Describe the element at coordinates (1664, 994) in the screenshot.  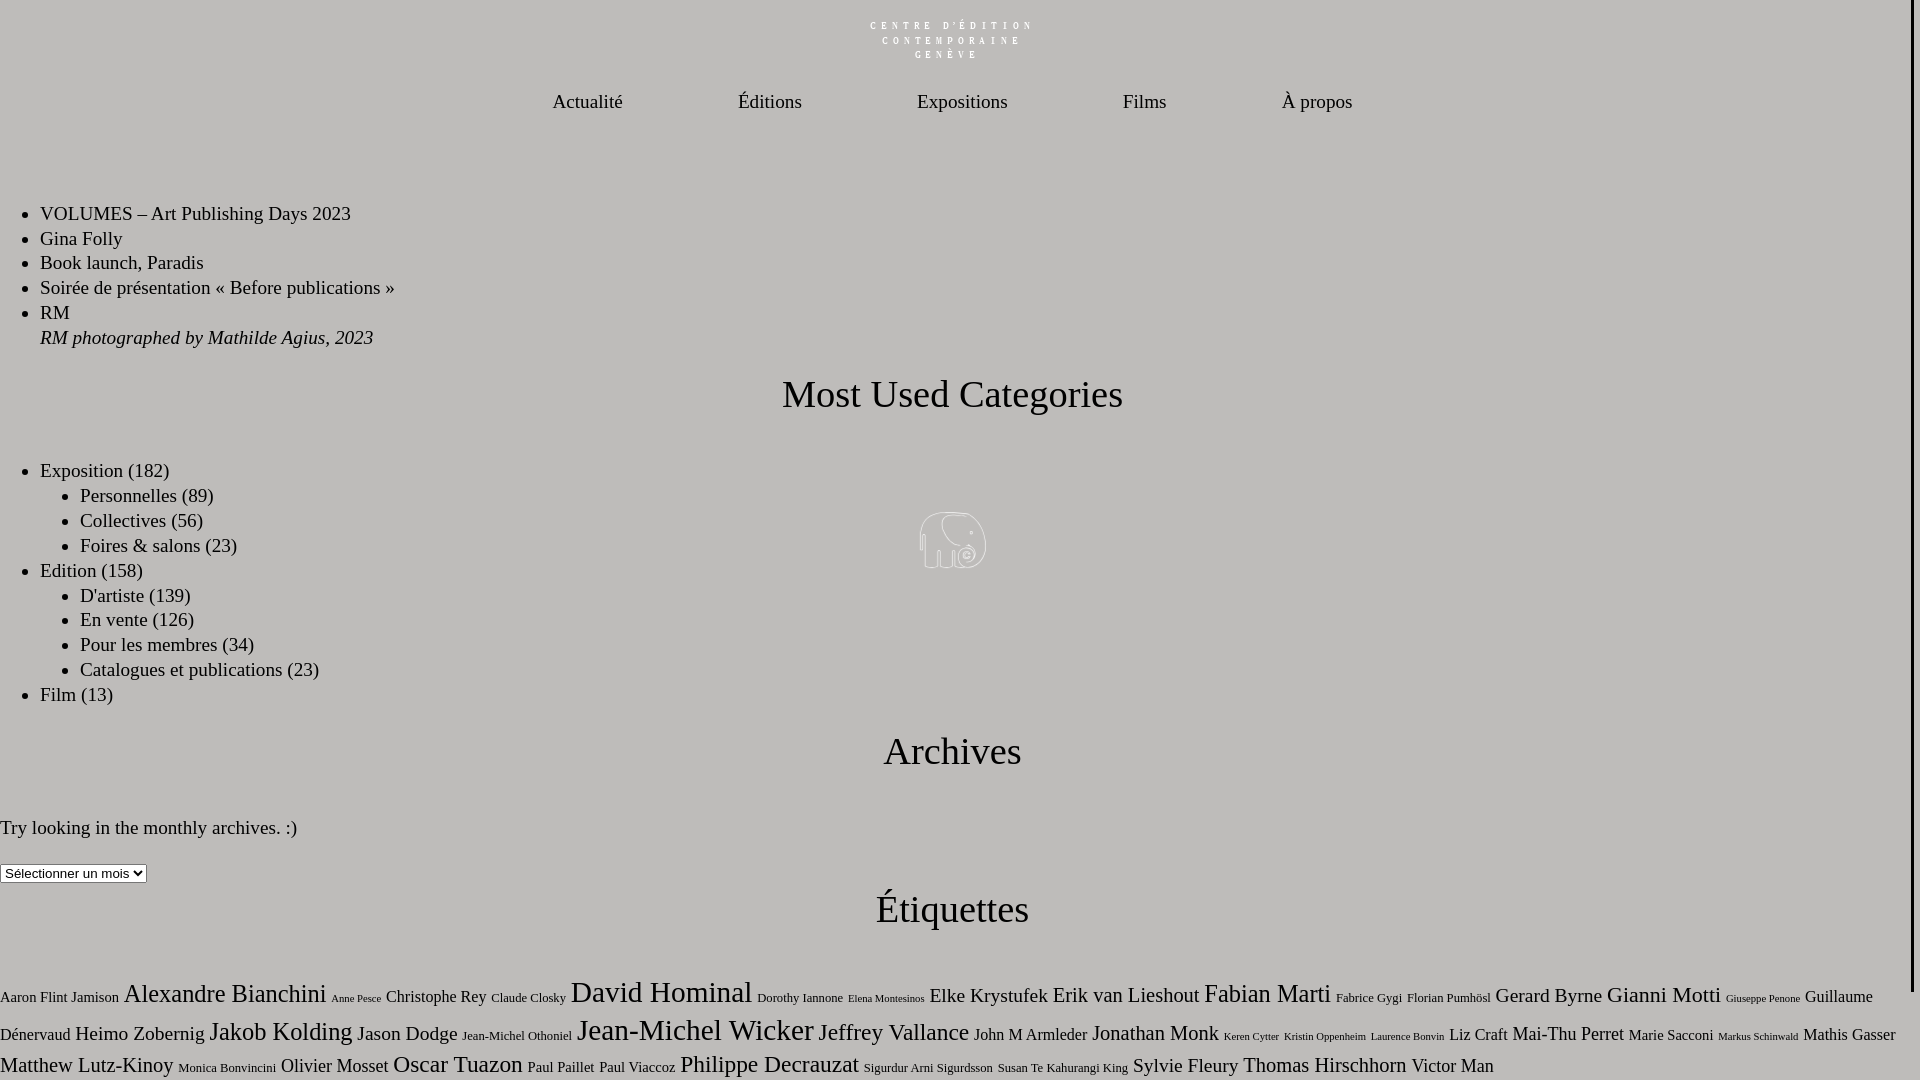
I see `Gianni Motti` at that location.